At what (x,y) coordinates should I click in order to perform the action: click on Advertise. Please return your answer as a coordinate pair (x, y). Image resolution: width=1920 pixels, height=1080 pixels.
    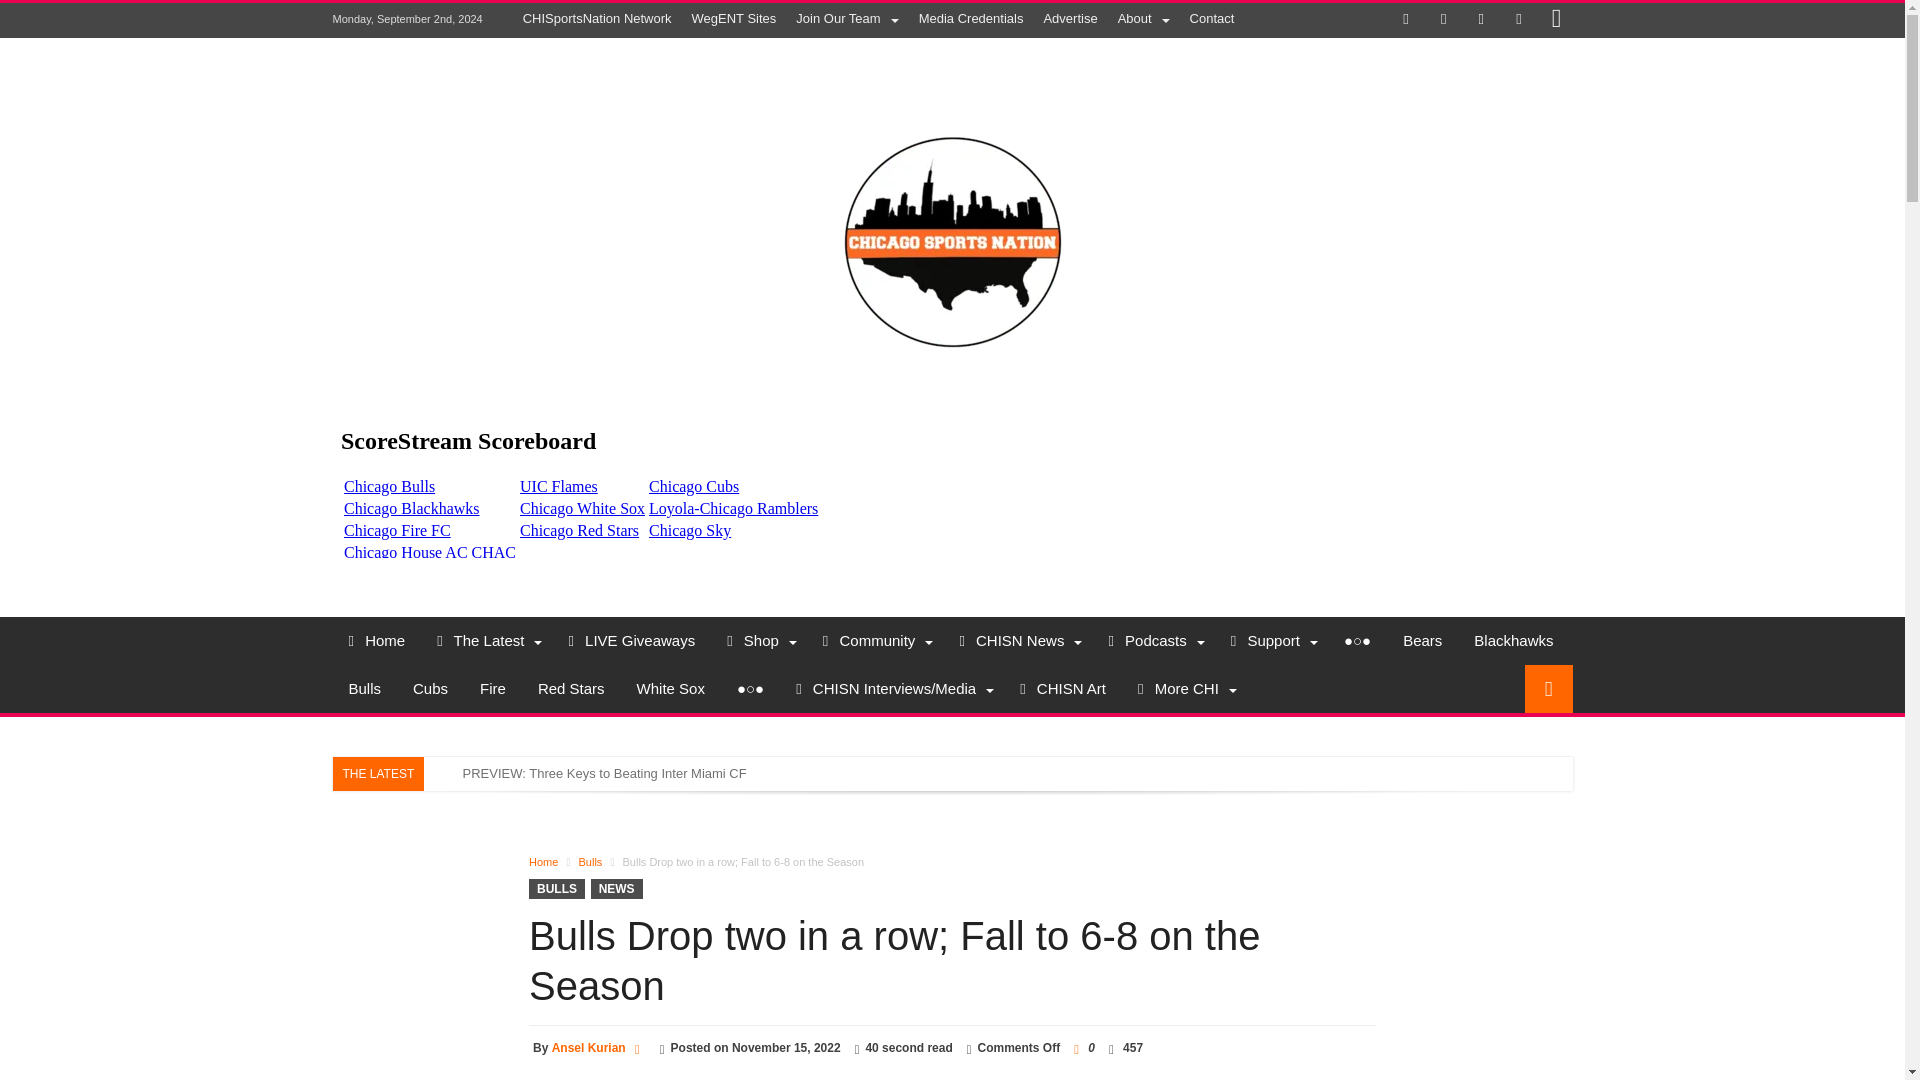
    Looking at the image, I should click on (1070, 18).